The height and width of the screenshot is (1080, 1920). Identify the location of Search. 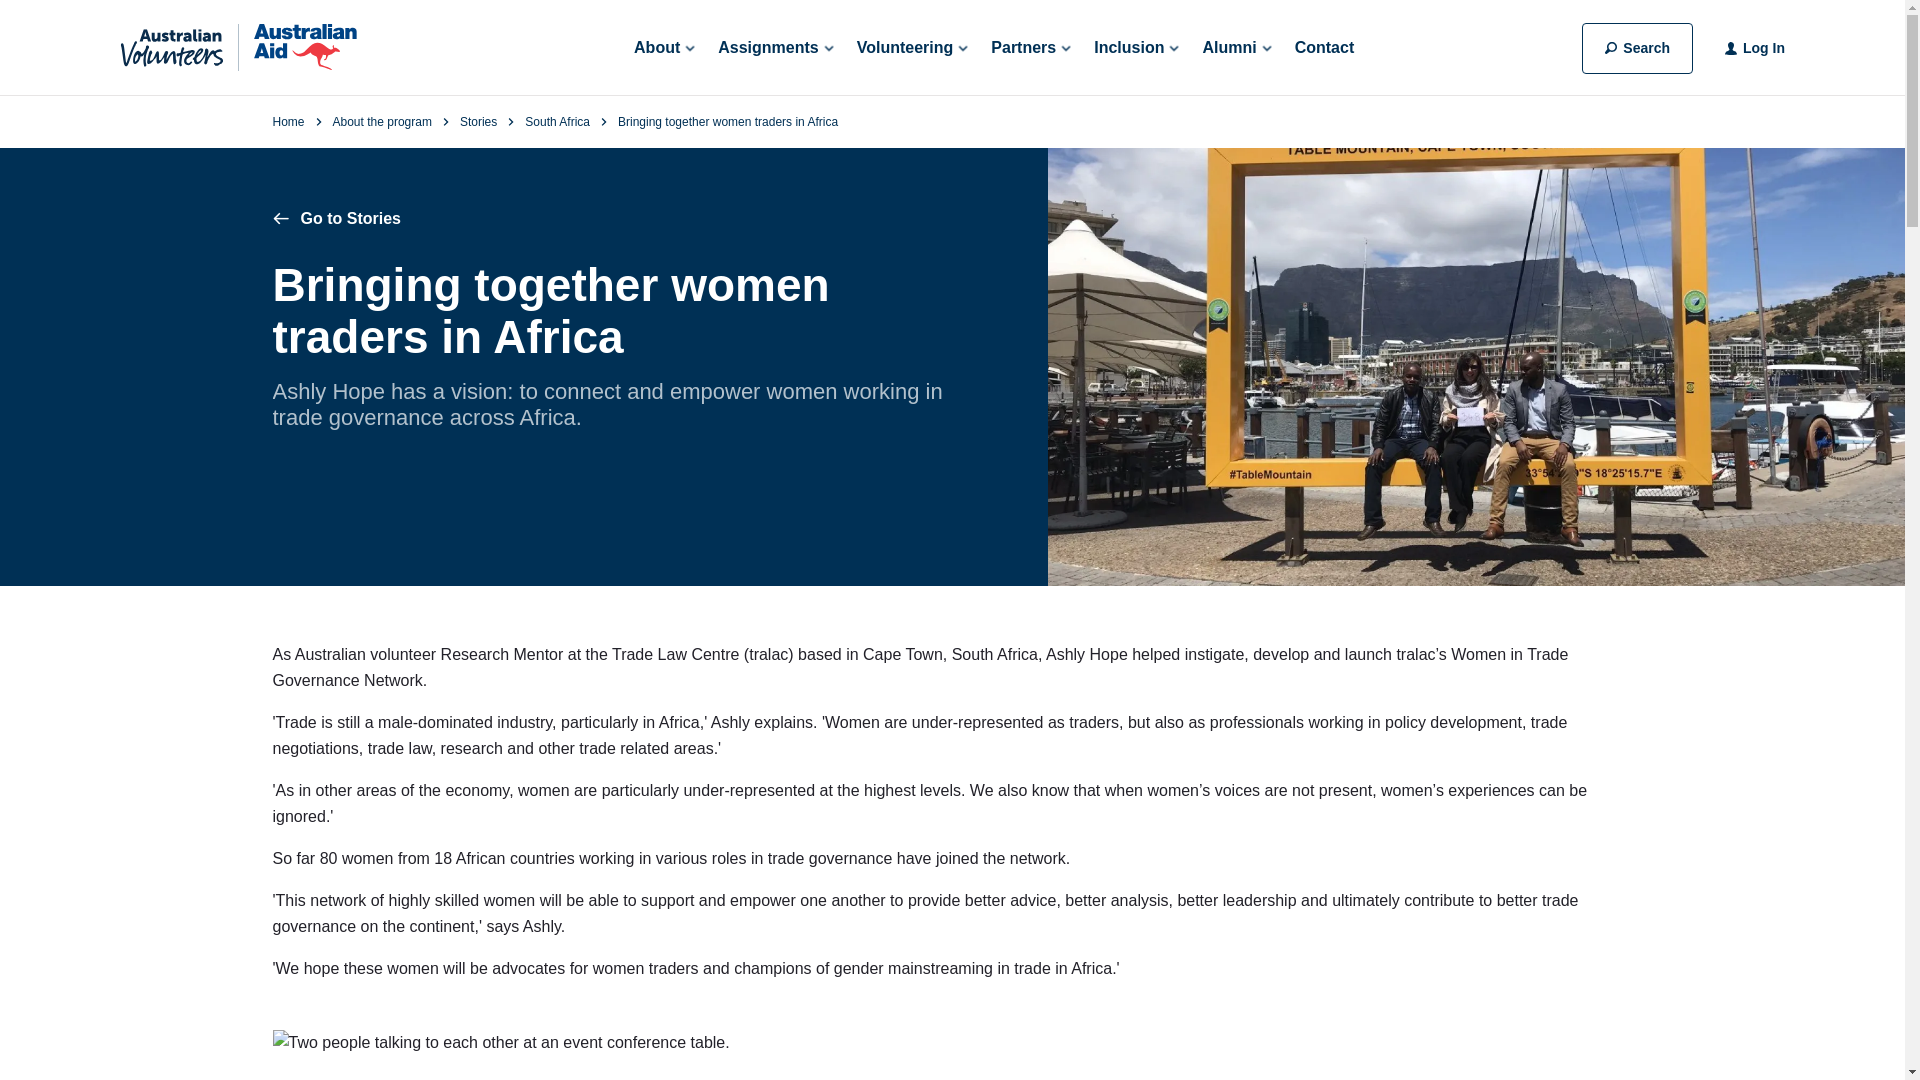
(1638, 47).